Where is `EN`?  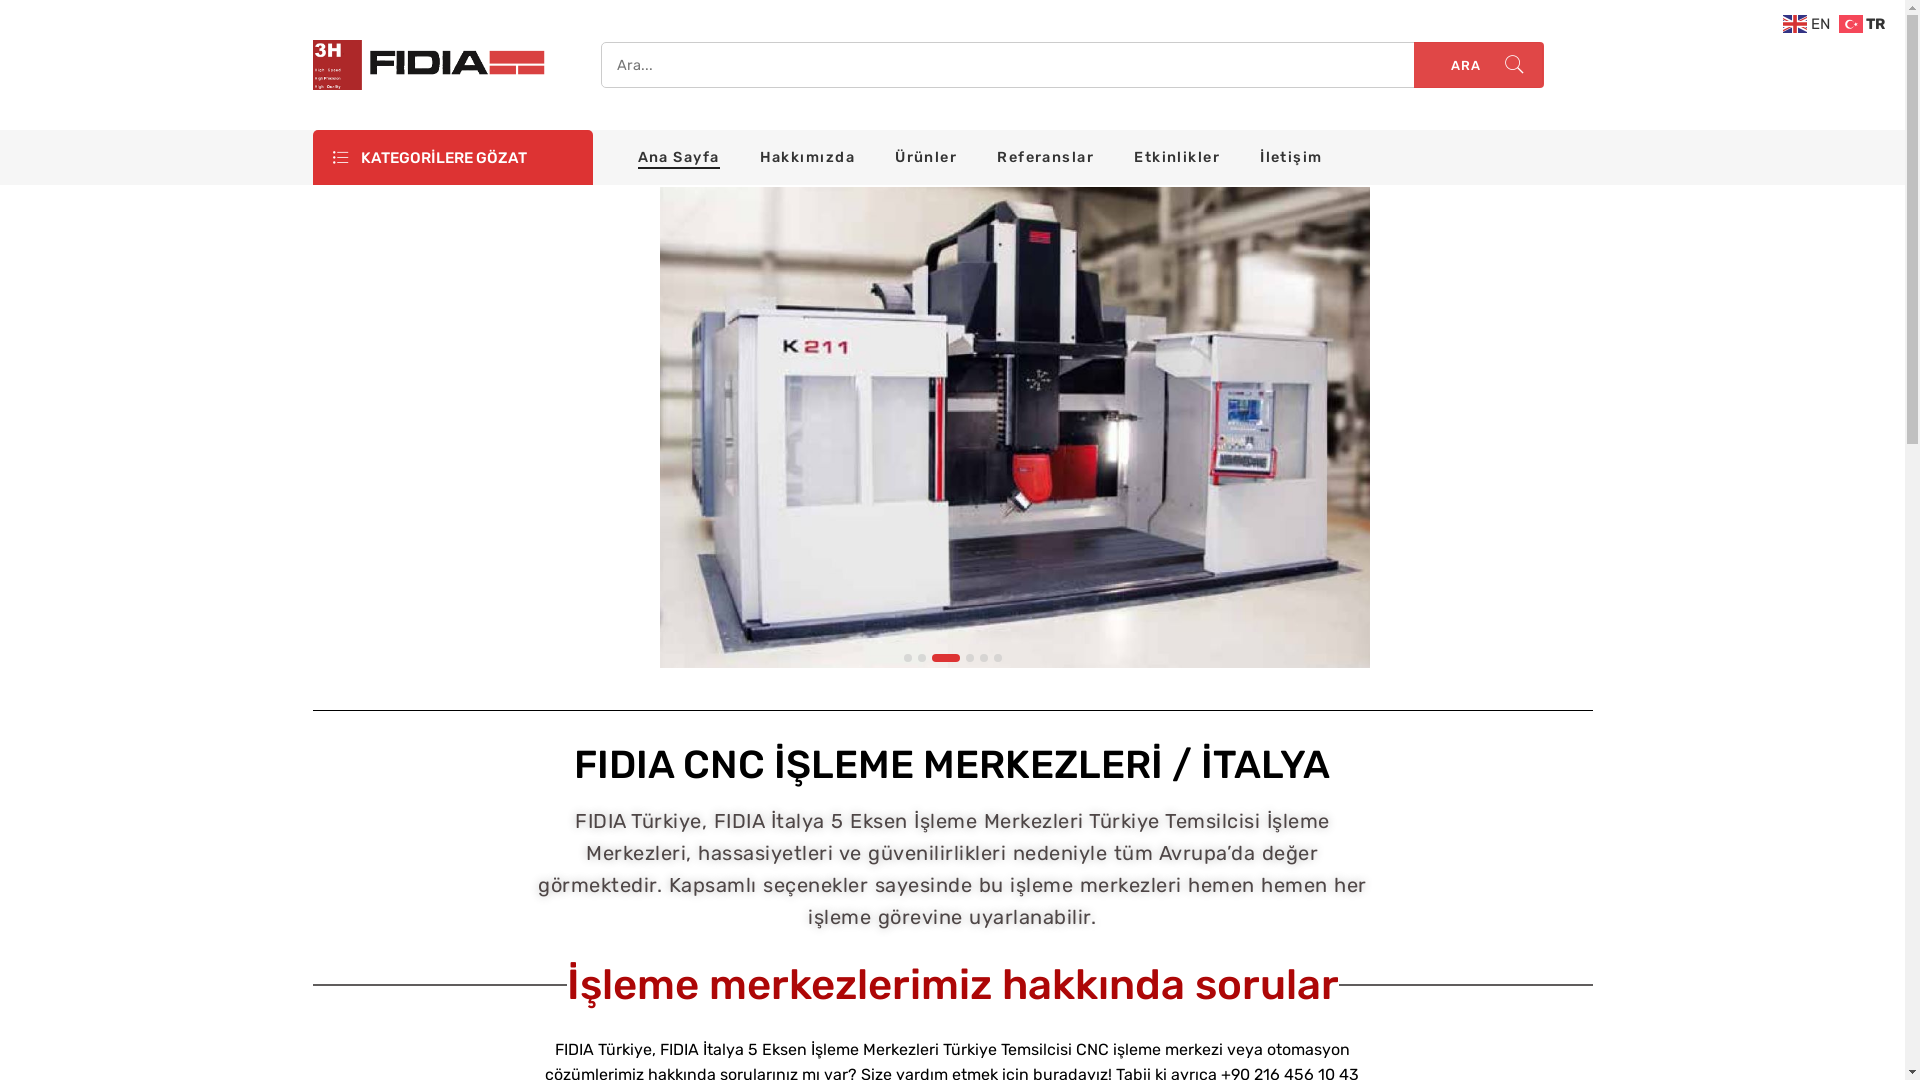 EN is located at coordinates (1809, 23).